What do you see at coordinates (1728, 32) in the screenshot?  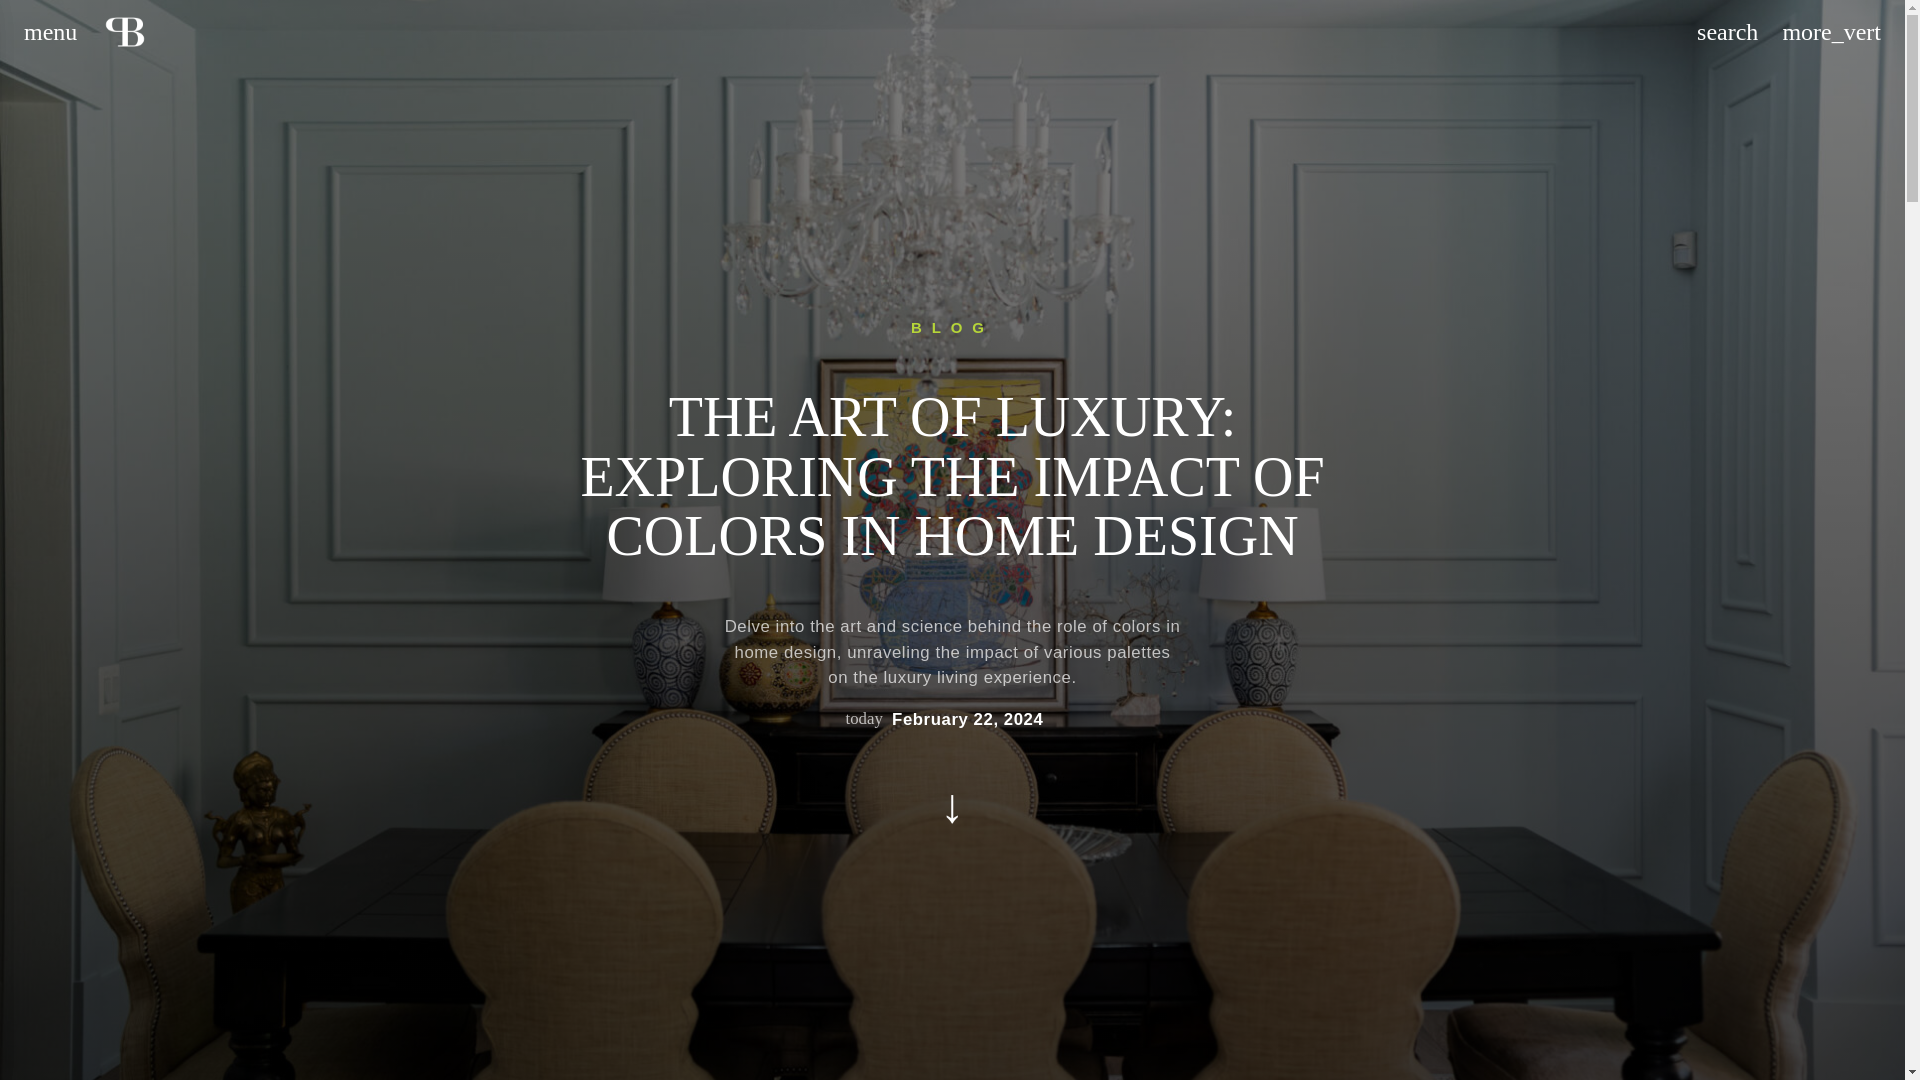 I see `Search` at bounding box center [1728, 32].